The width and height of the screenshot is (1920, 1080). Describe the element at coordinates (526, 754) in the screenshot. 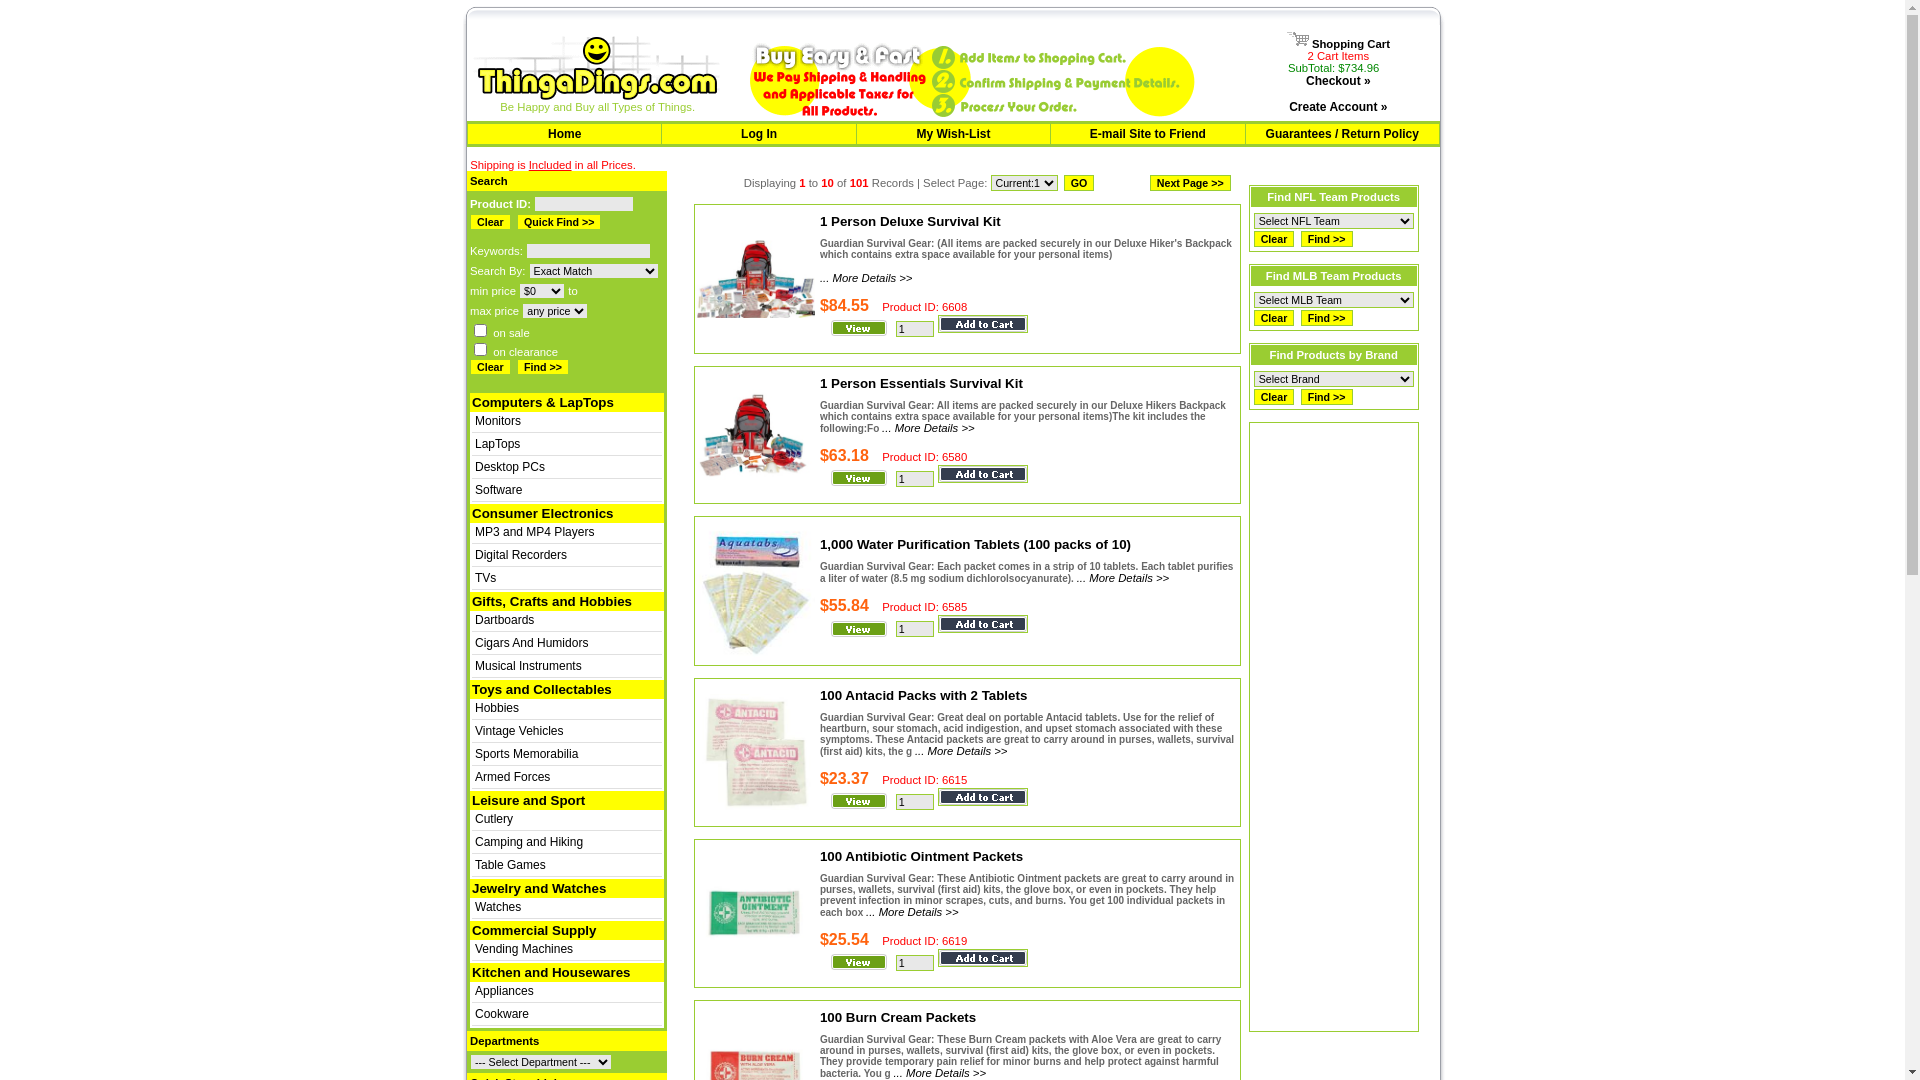

I see `Sports Memorabilia` at that location.